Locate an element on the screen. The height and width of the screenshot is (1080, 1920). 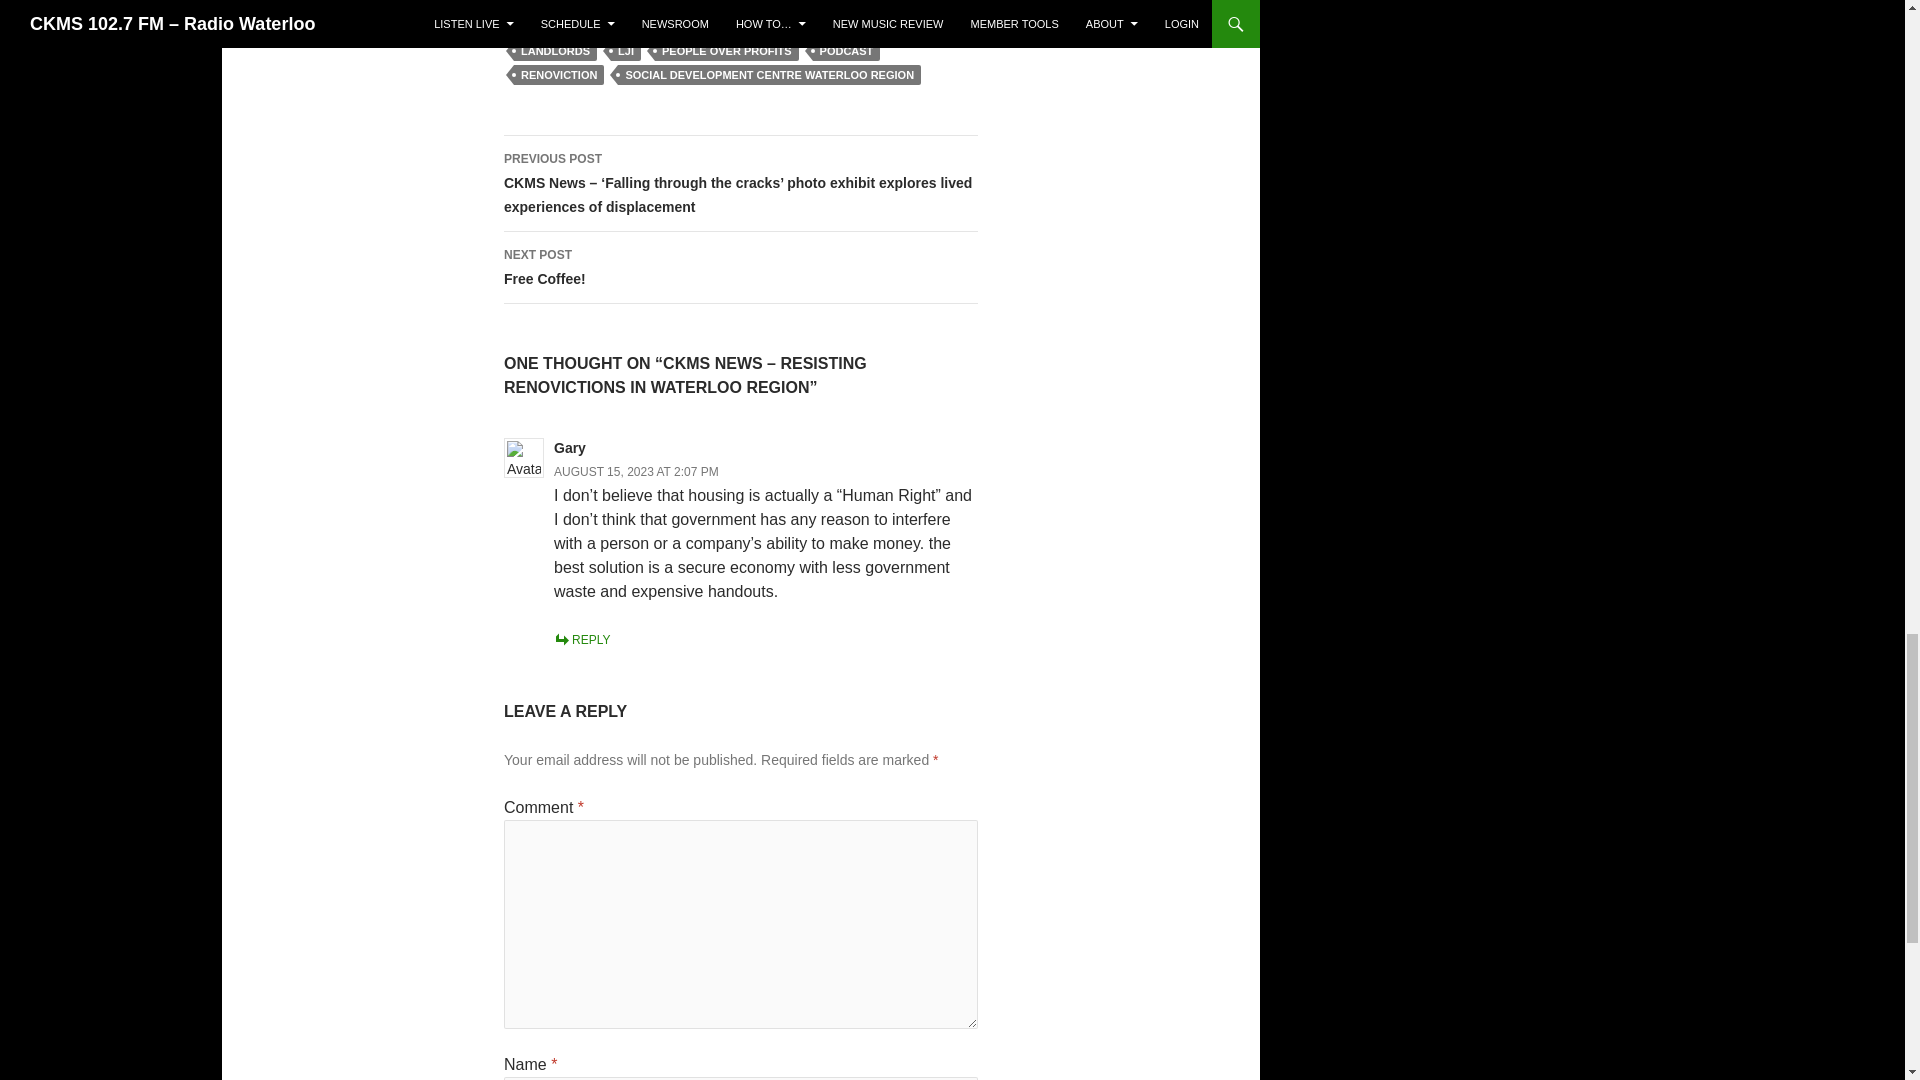
HOMELESSNESS is located at coordinates (749, 26).